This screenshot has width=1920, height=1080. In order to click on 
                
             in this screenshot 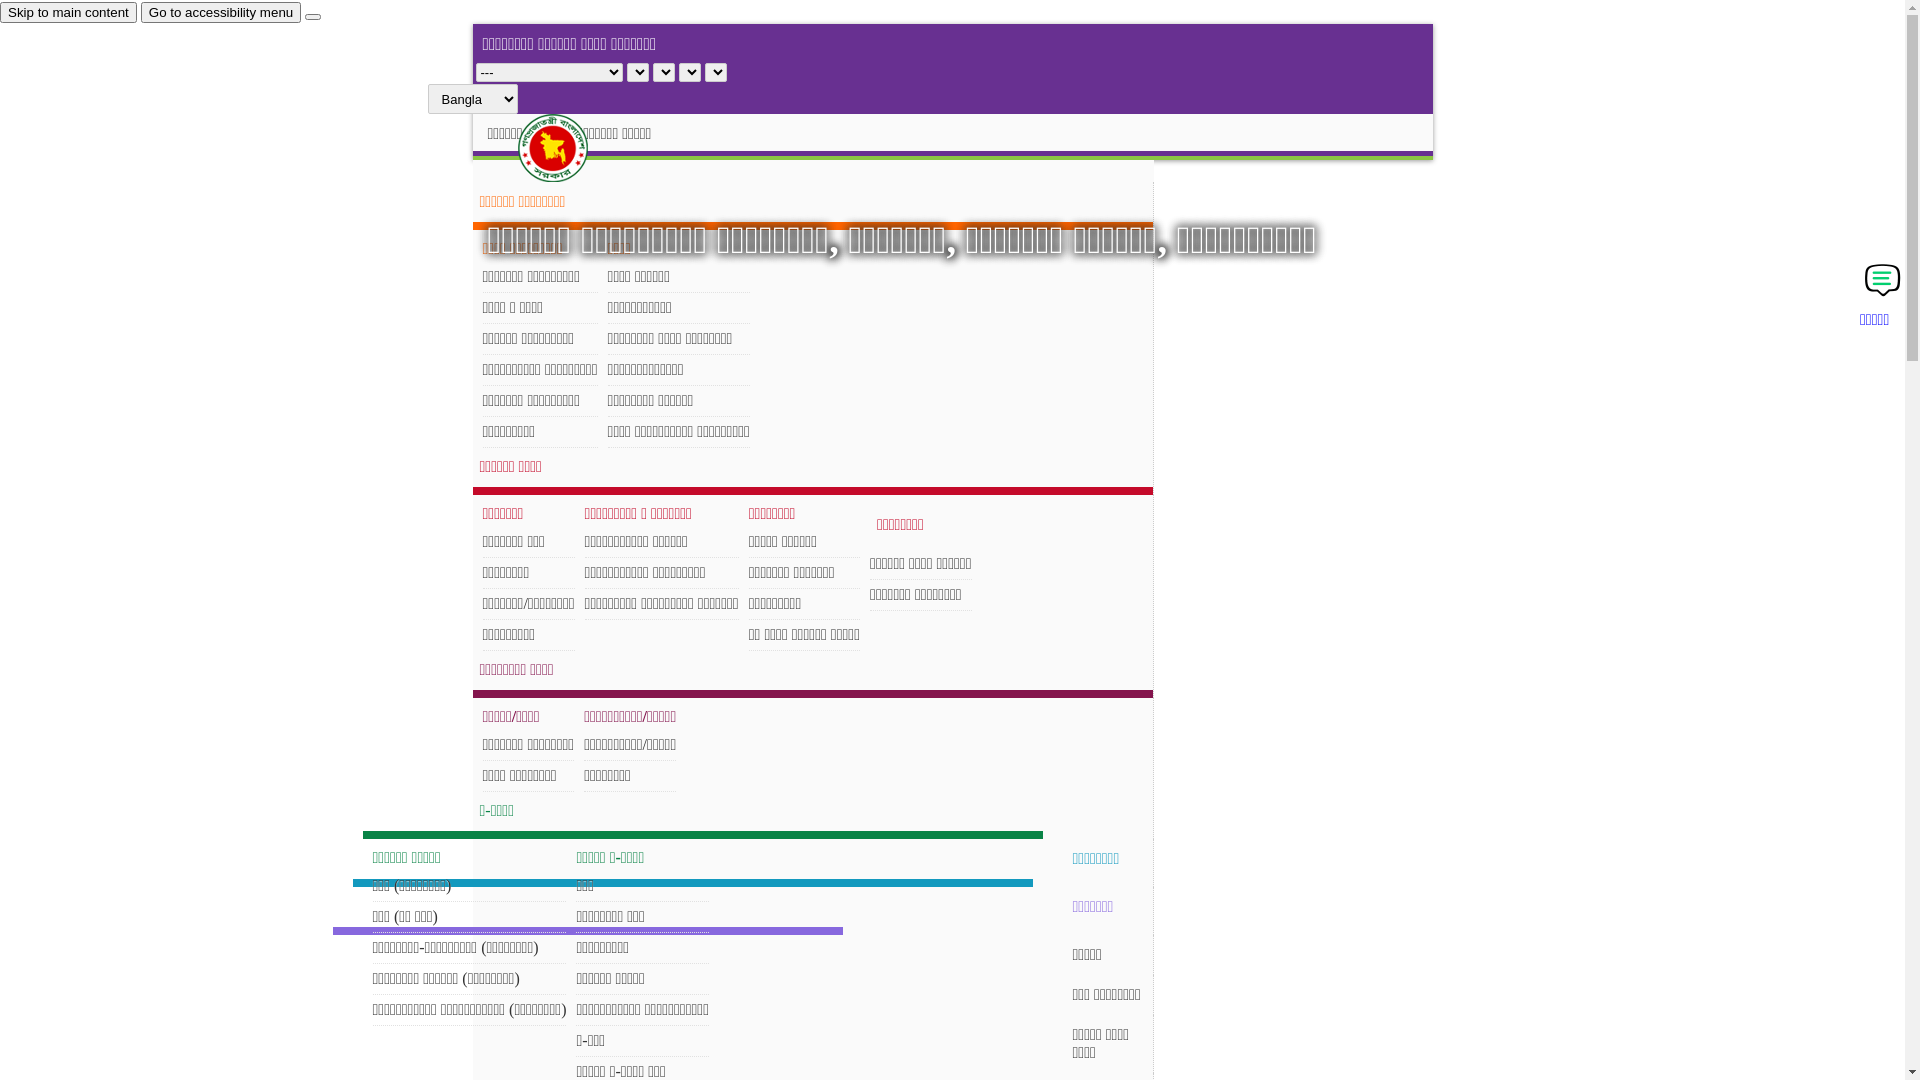, I will do `click(570, 148)`.